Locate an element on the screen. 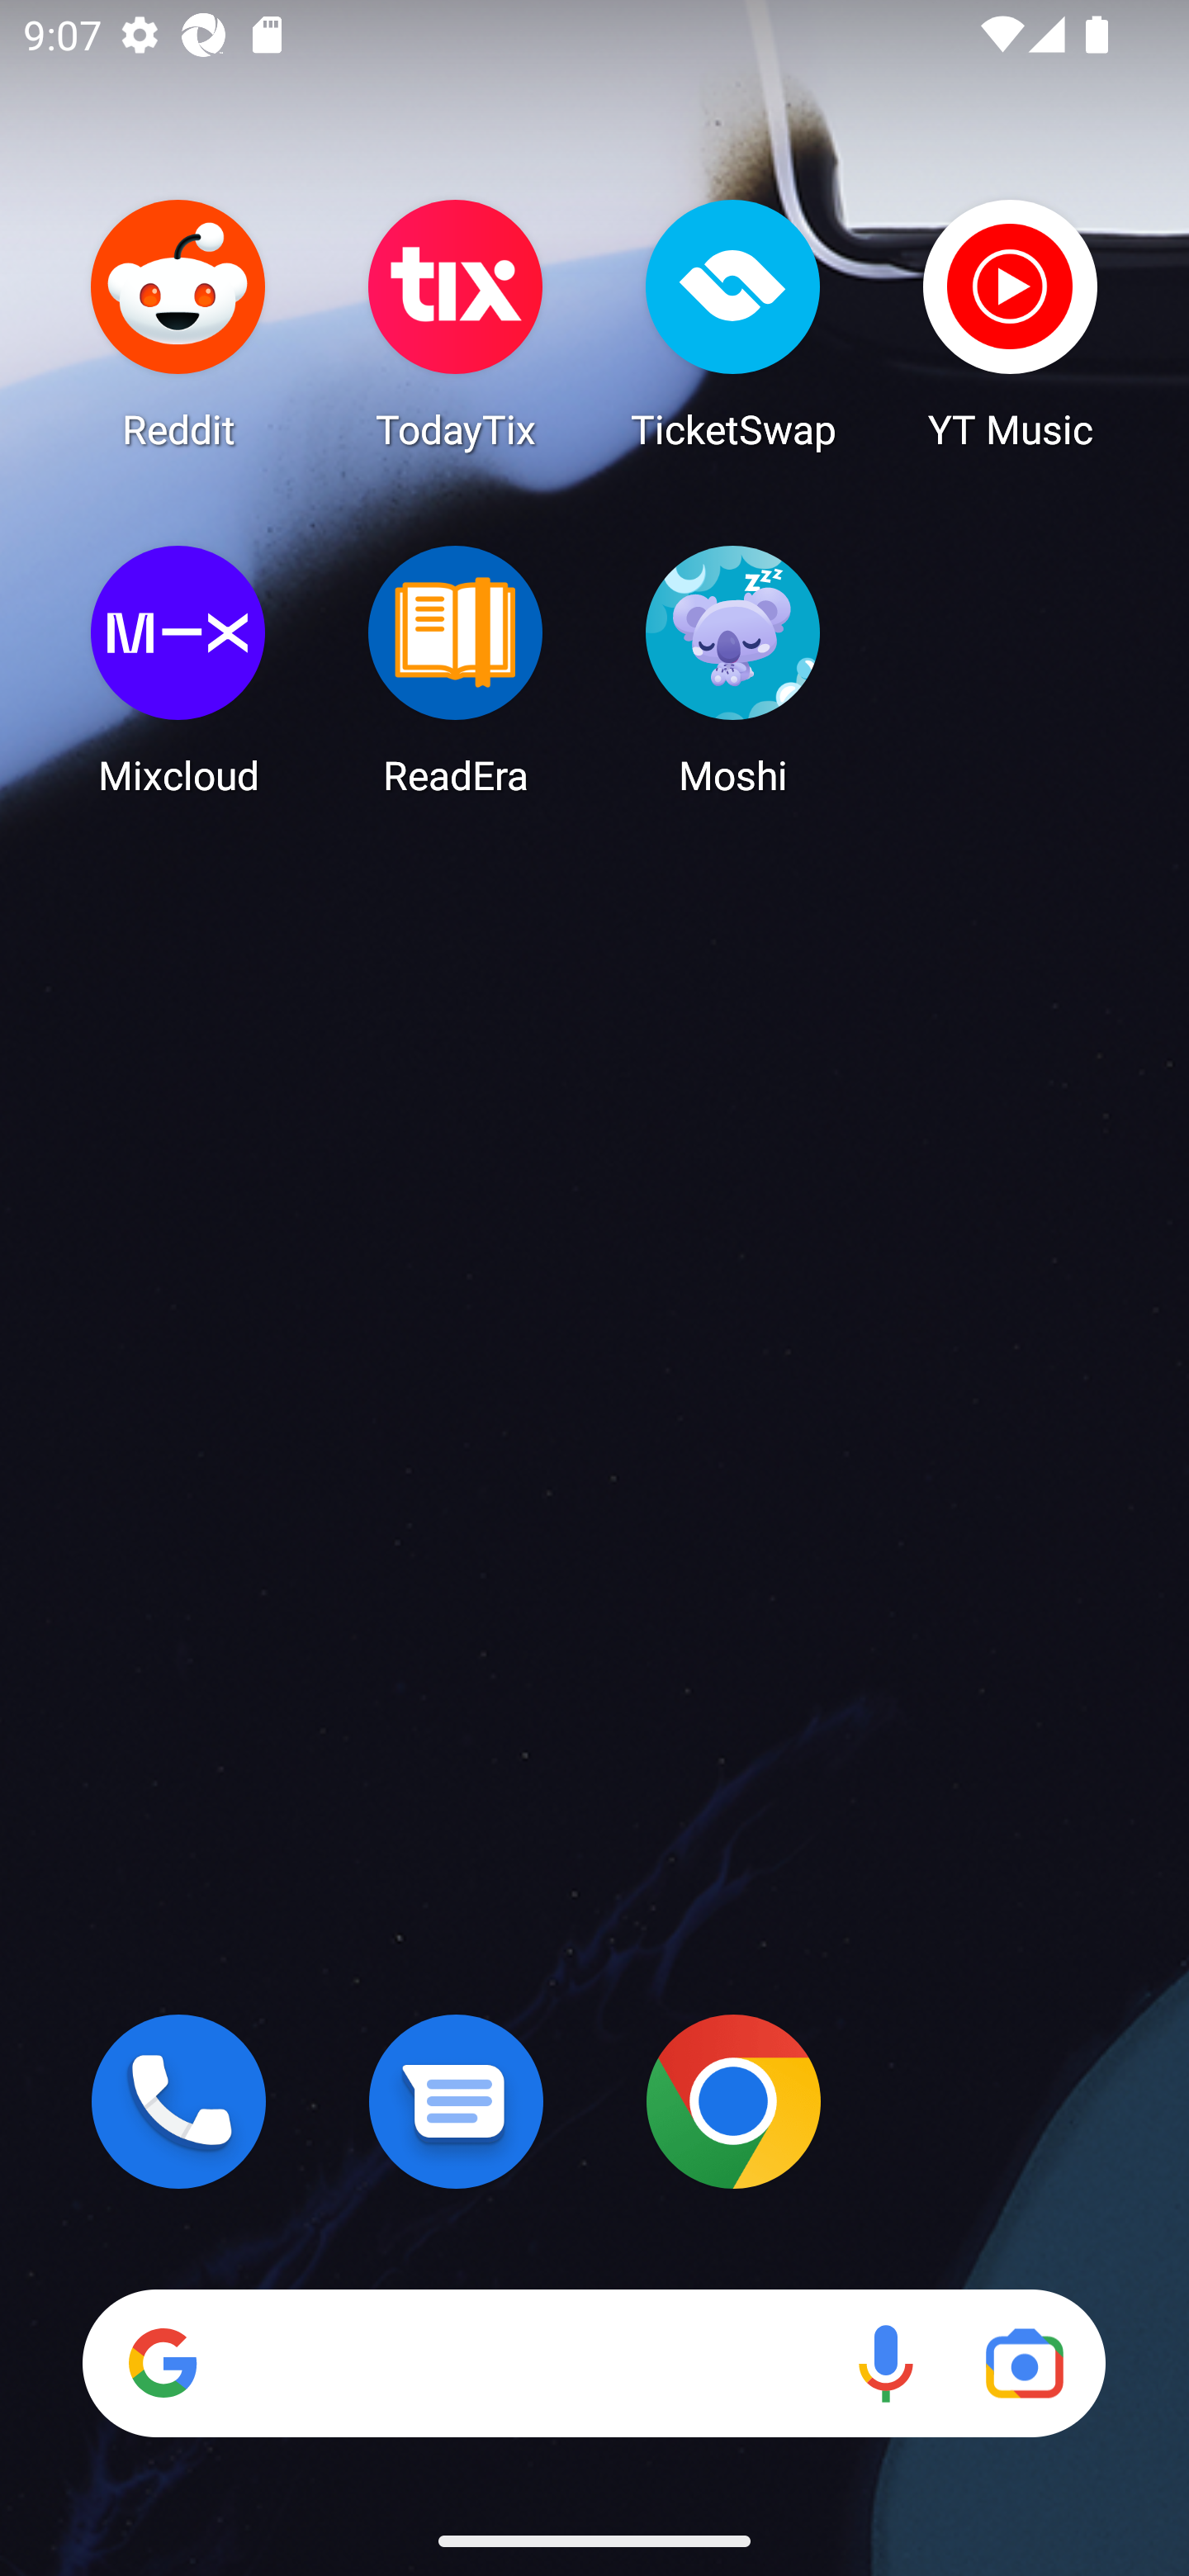  Reddit is located at coordinates (178, 324).